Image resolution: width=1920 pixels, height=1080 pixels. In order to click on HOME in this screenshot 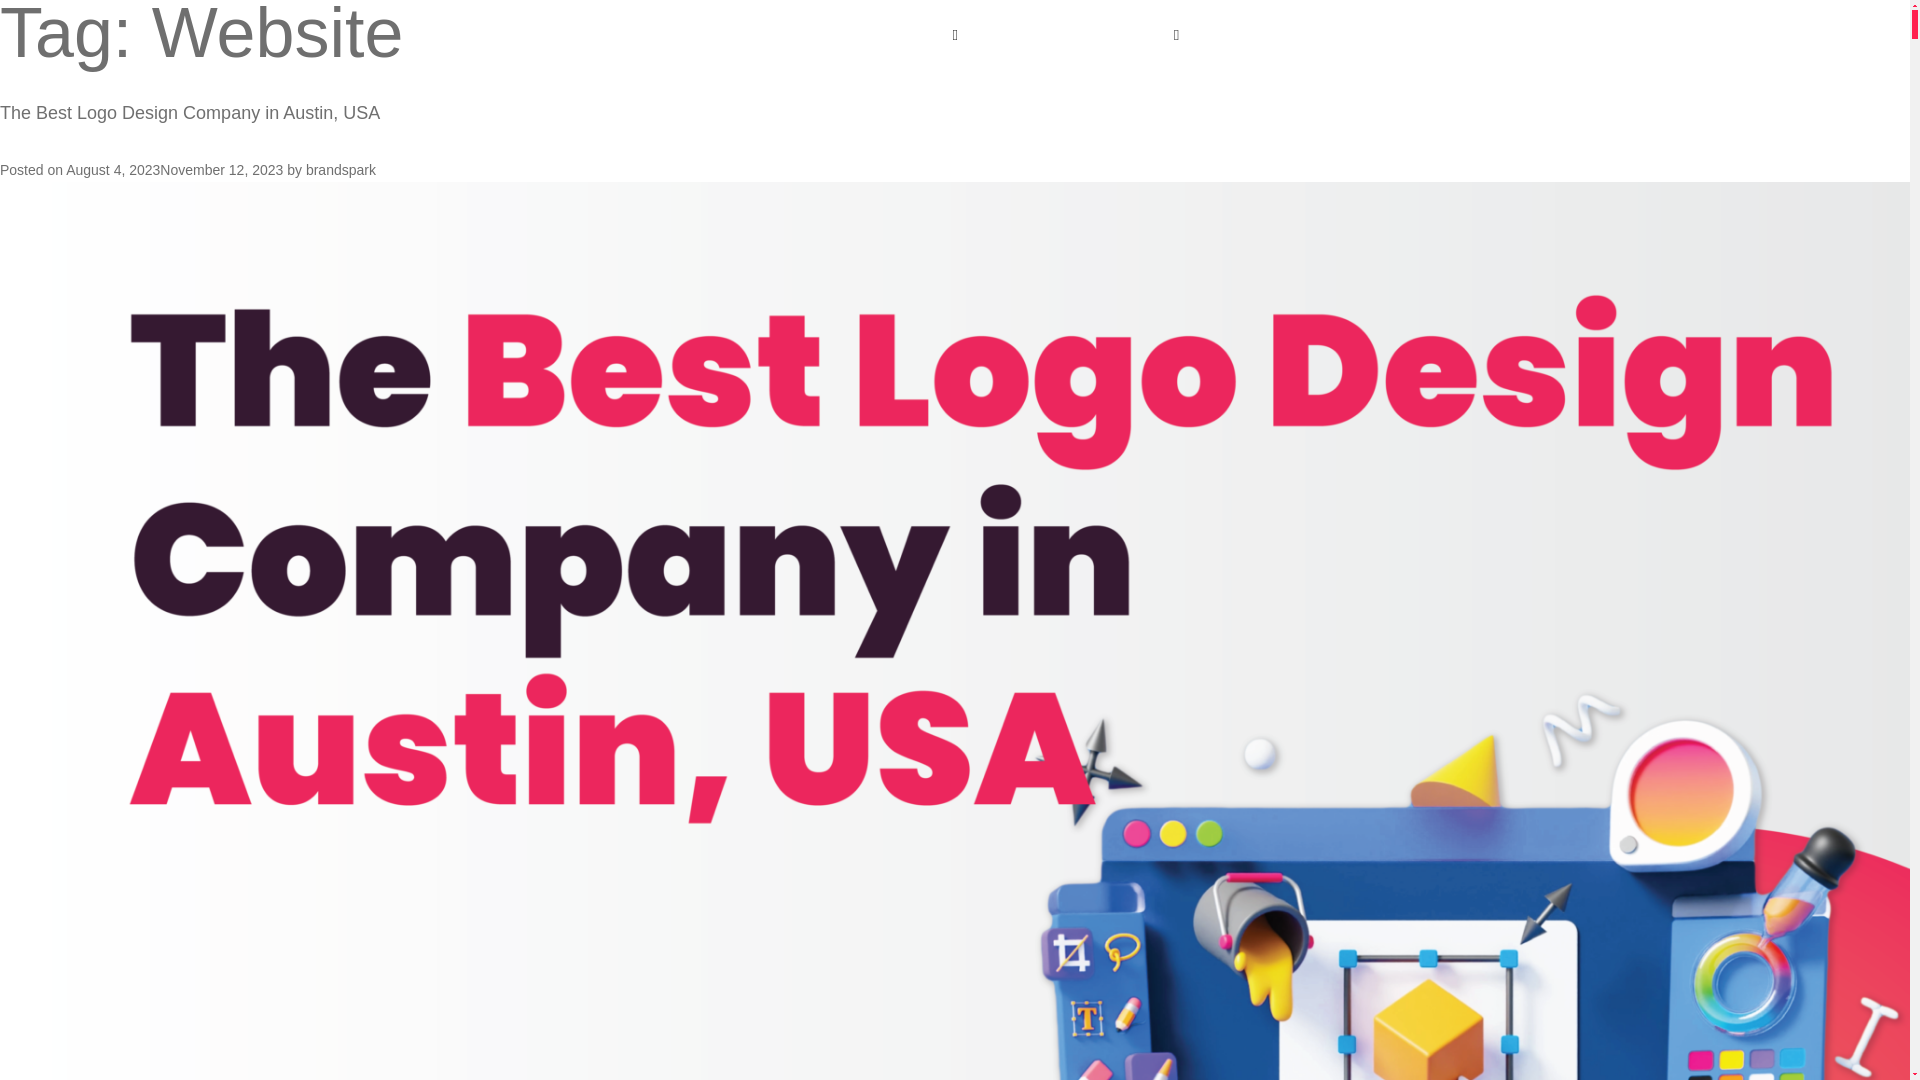, I will do `click(832, 36)`.